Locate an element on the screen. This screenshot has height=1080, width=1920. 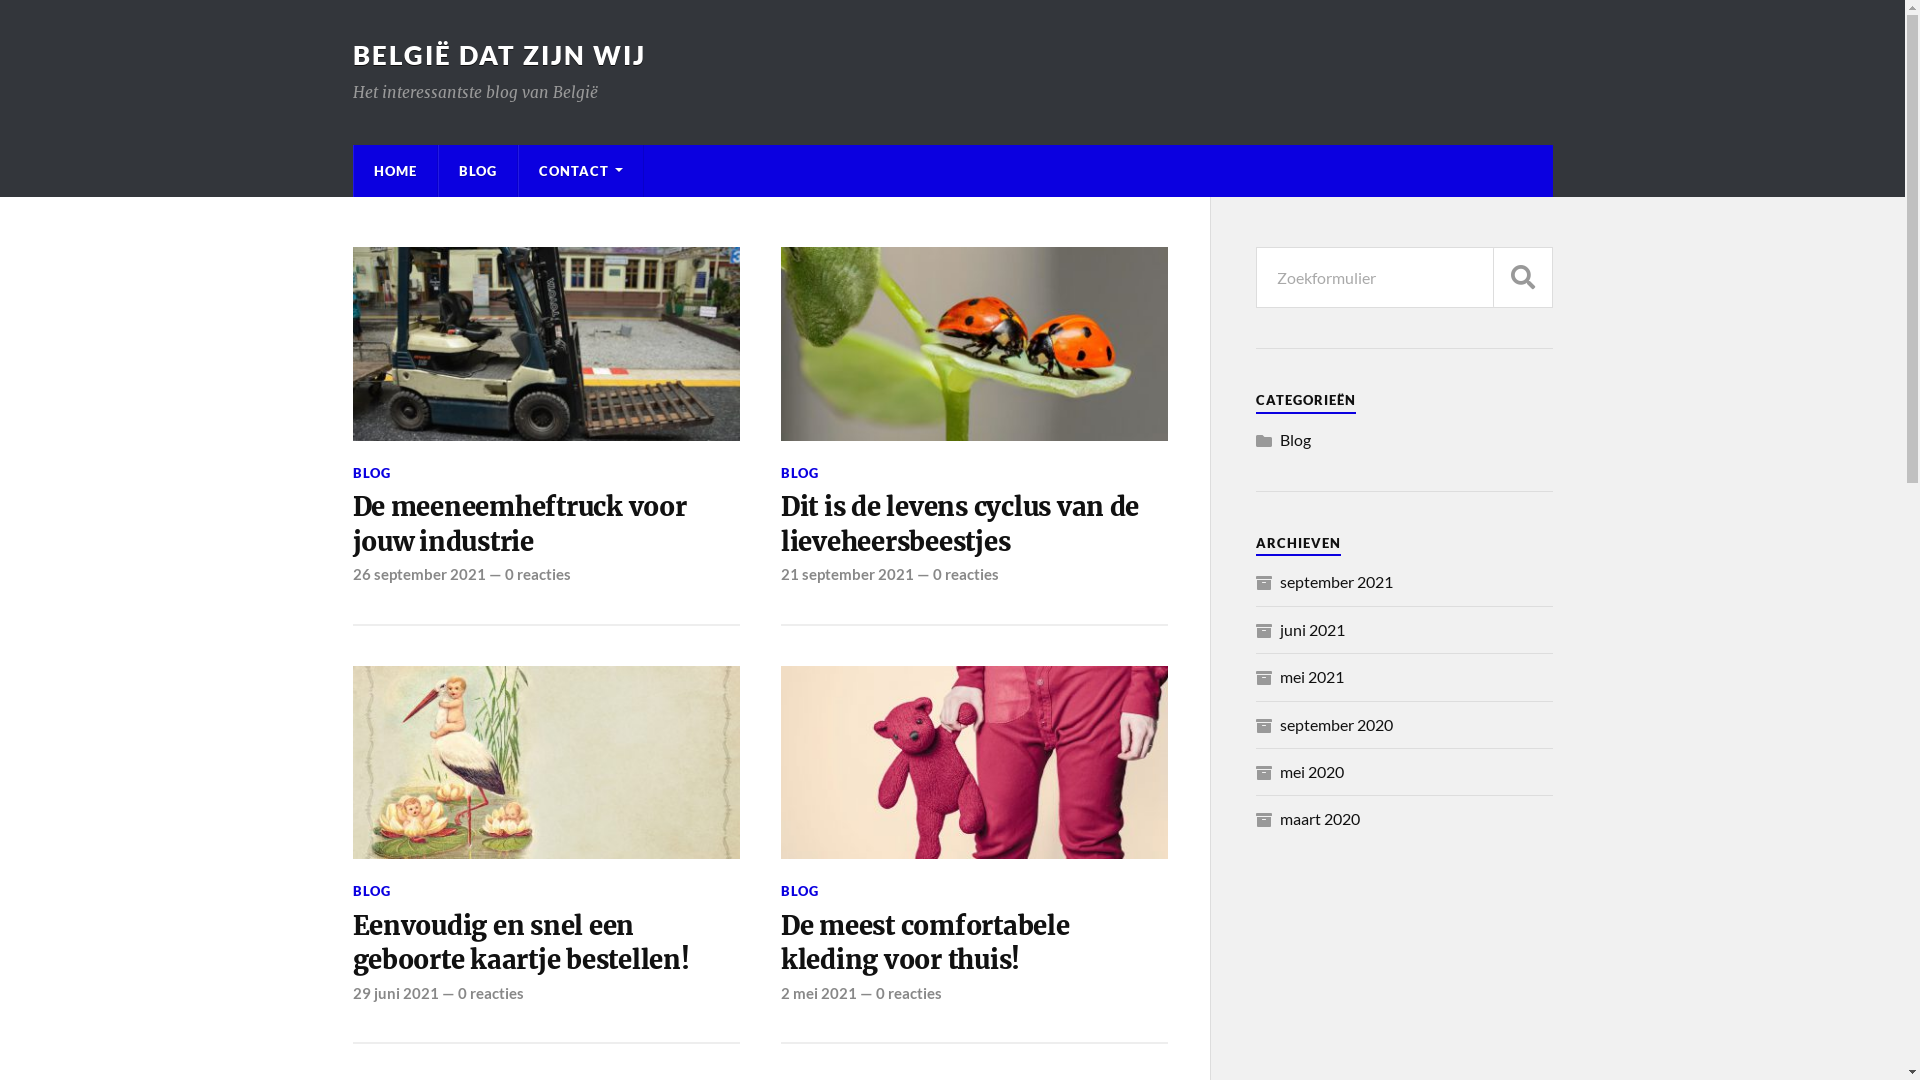
maart 2020 is located at coordinates (1320, 818).